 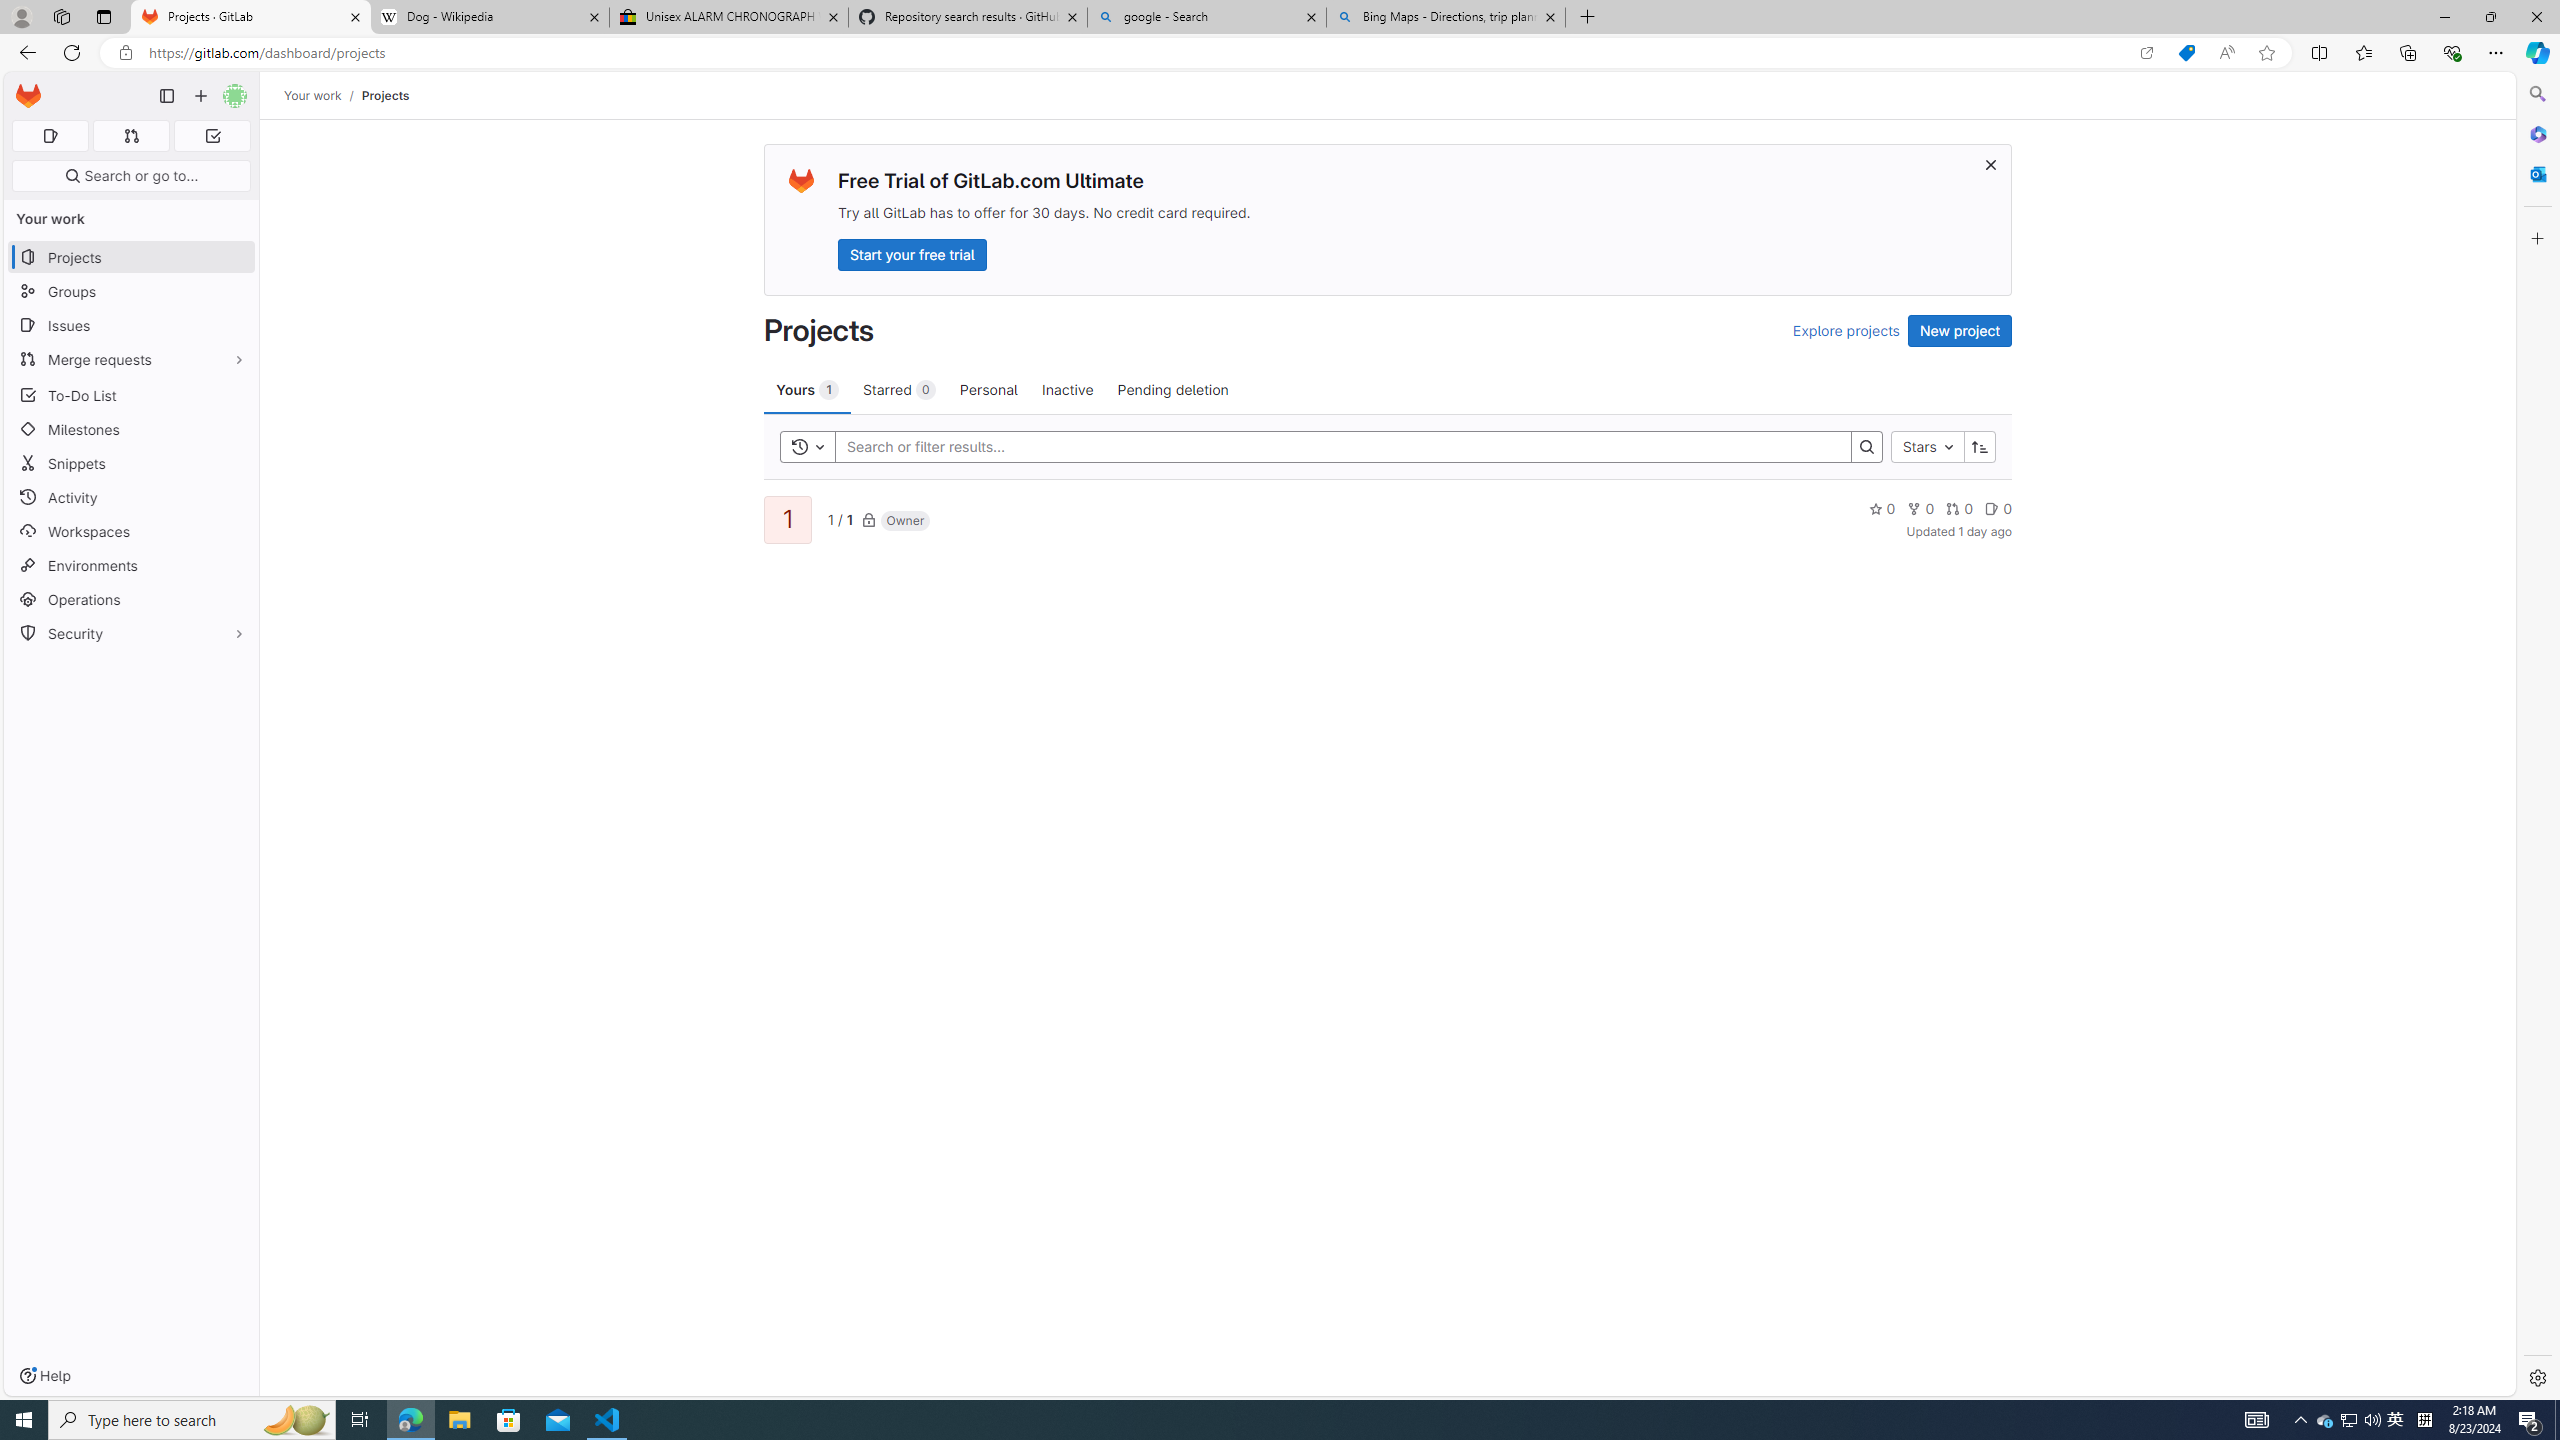 What do you see at coordinates (1960, 330) in the screenshot?
I see `New project` at bounding box center [1960, 330].